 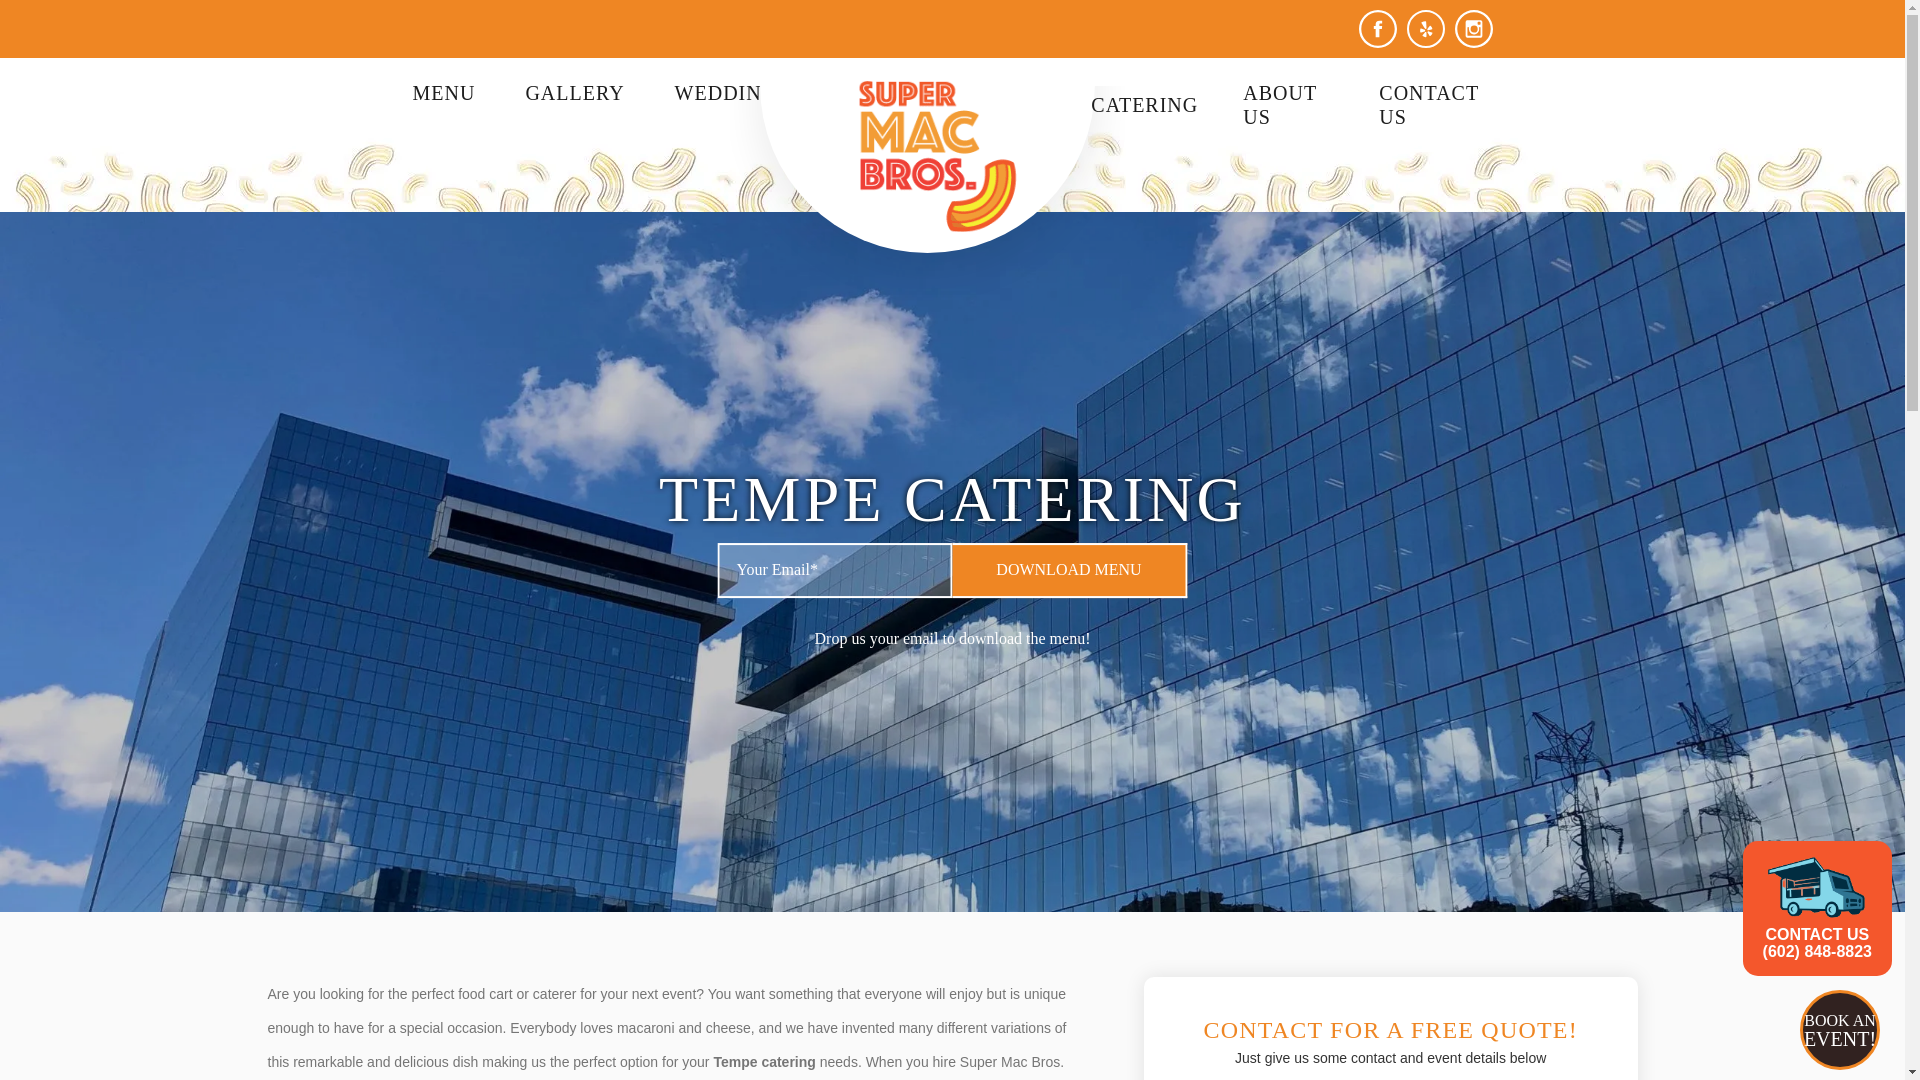 What do you see at coordinates (1144, 104) in the screenshot?
I see `CATERING` at bounding box center [1144, 104].